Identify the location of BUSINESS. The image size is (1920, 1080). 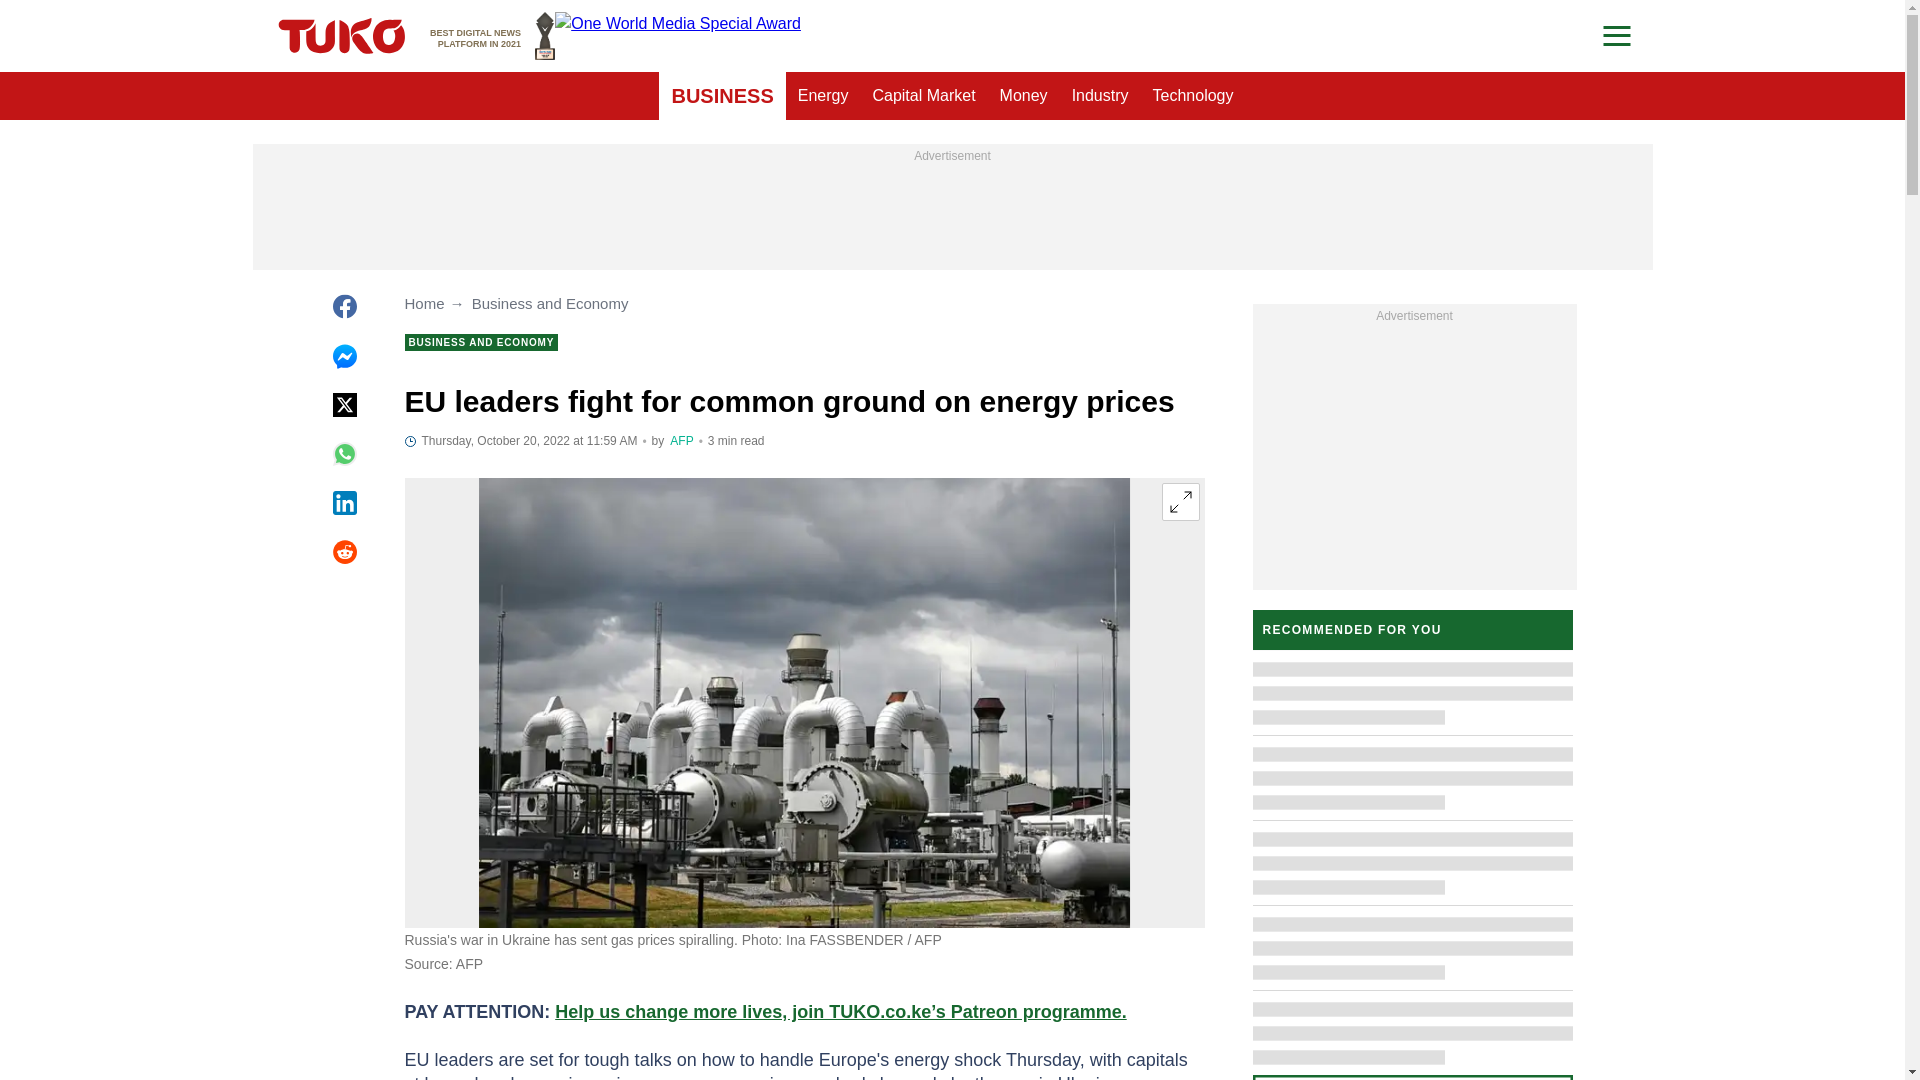
(722, 96).